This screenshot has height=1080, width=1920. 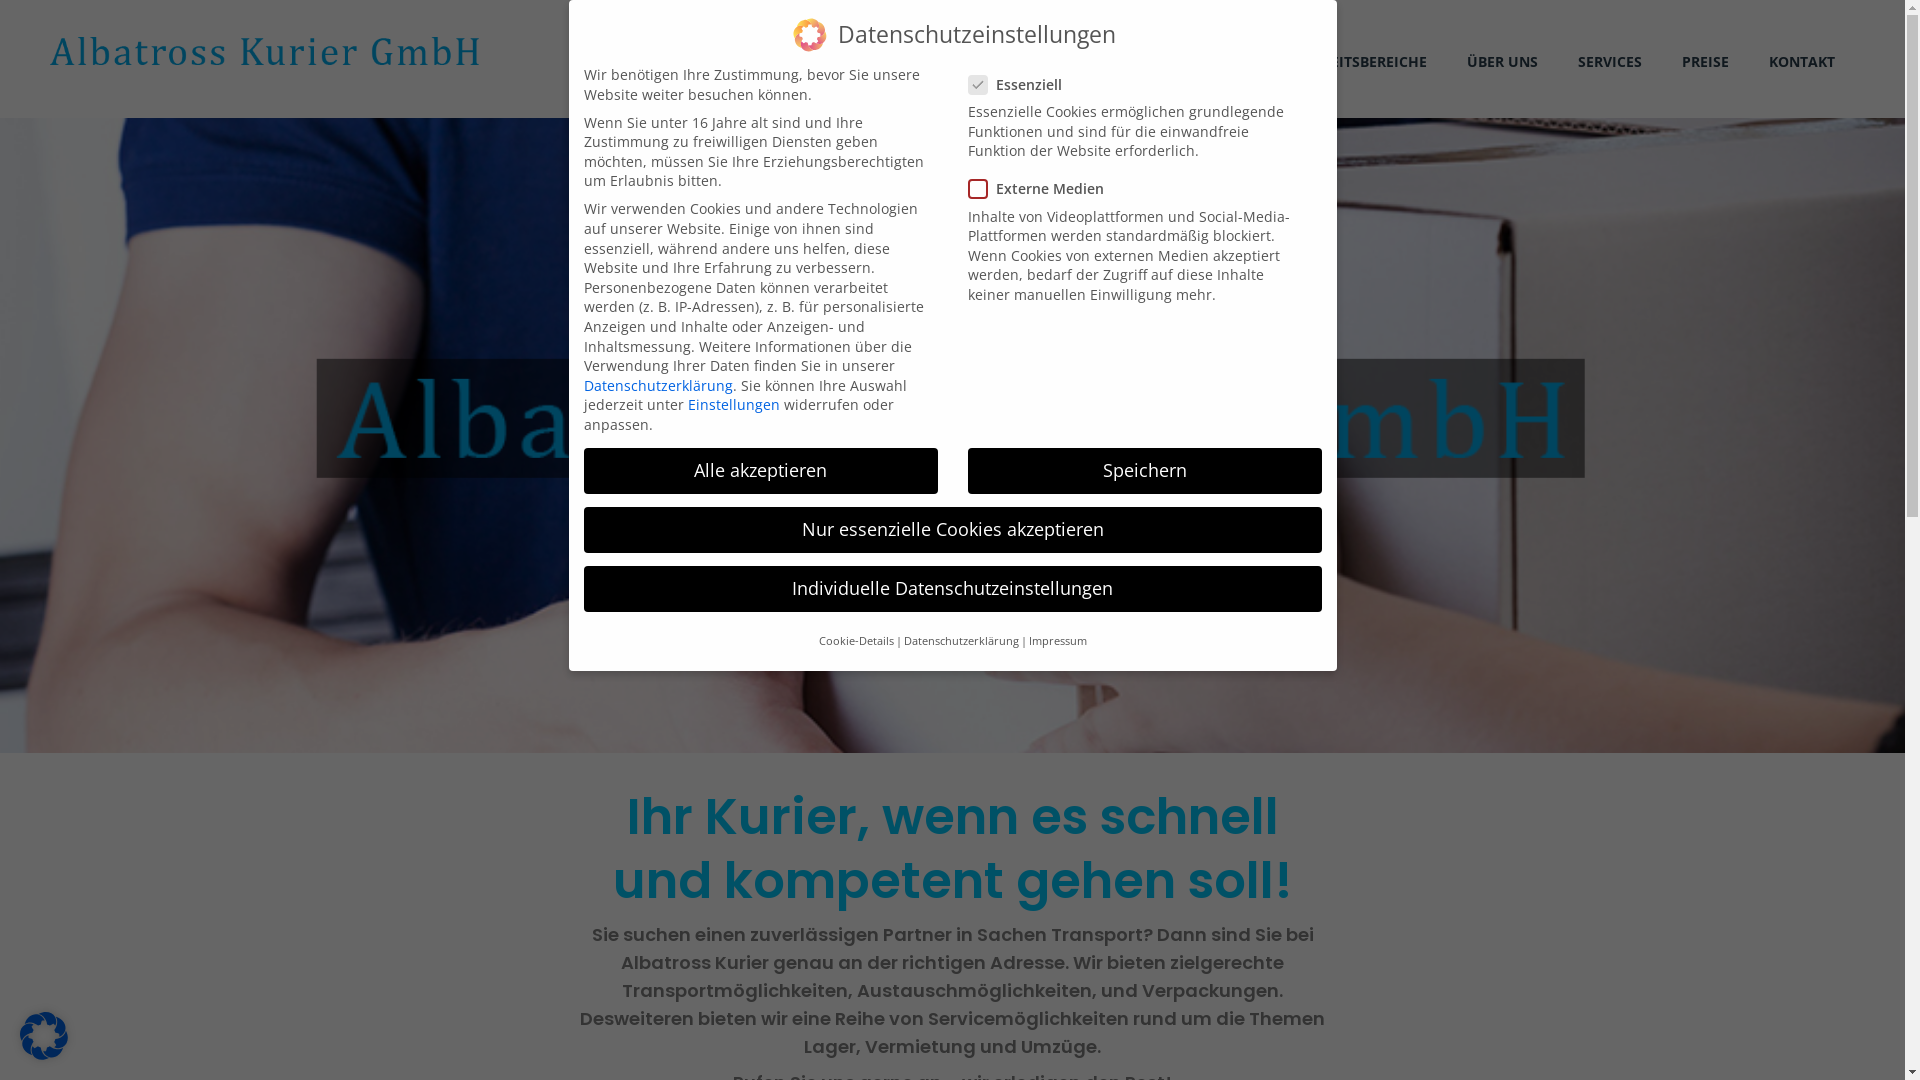 What do you see at coordinates (1375, 79) in the screenshot?
I see `ARBEITSBEREICHE` at bounding box center [1375, 79].